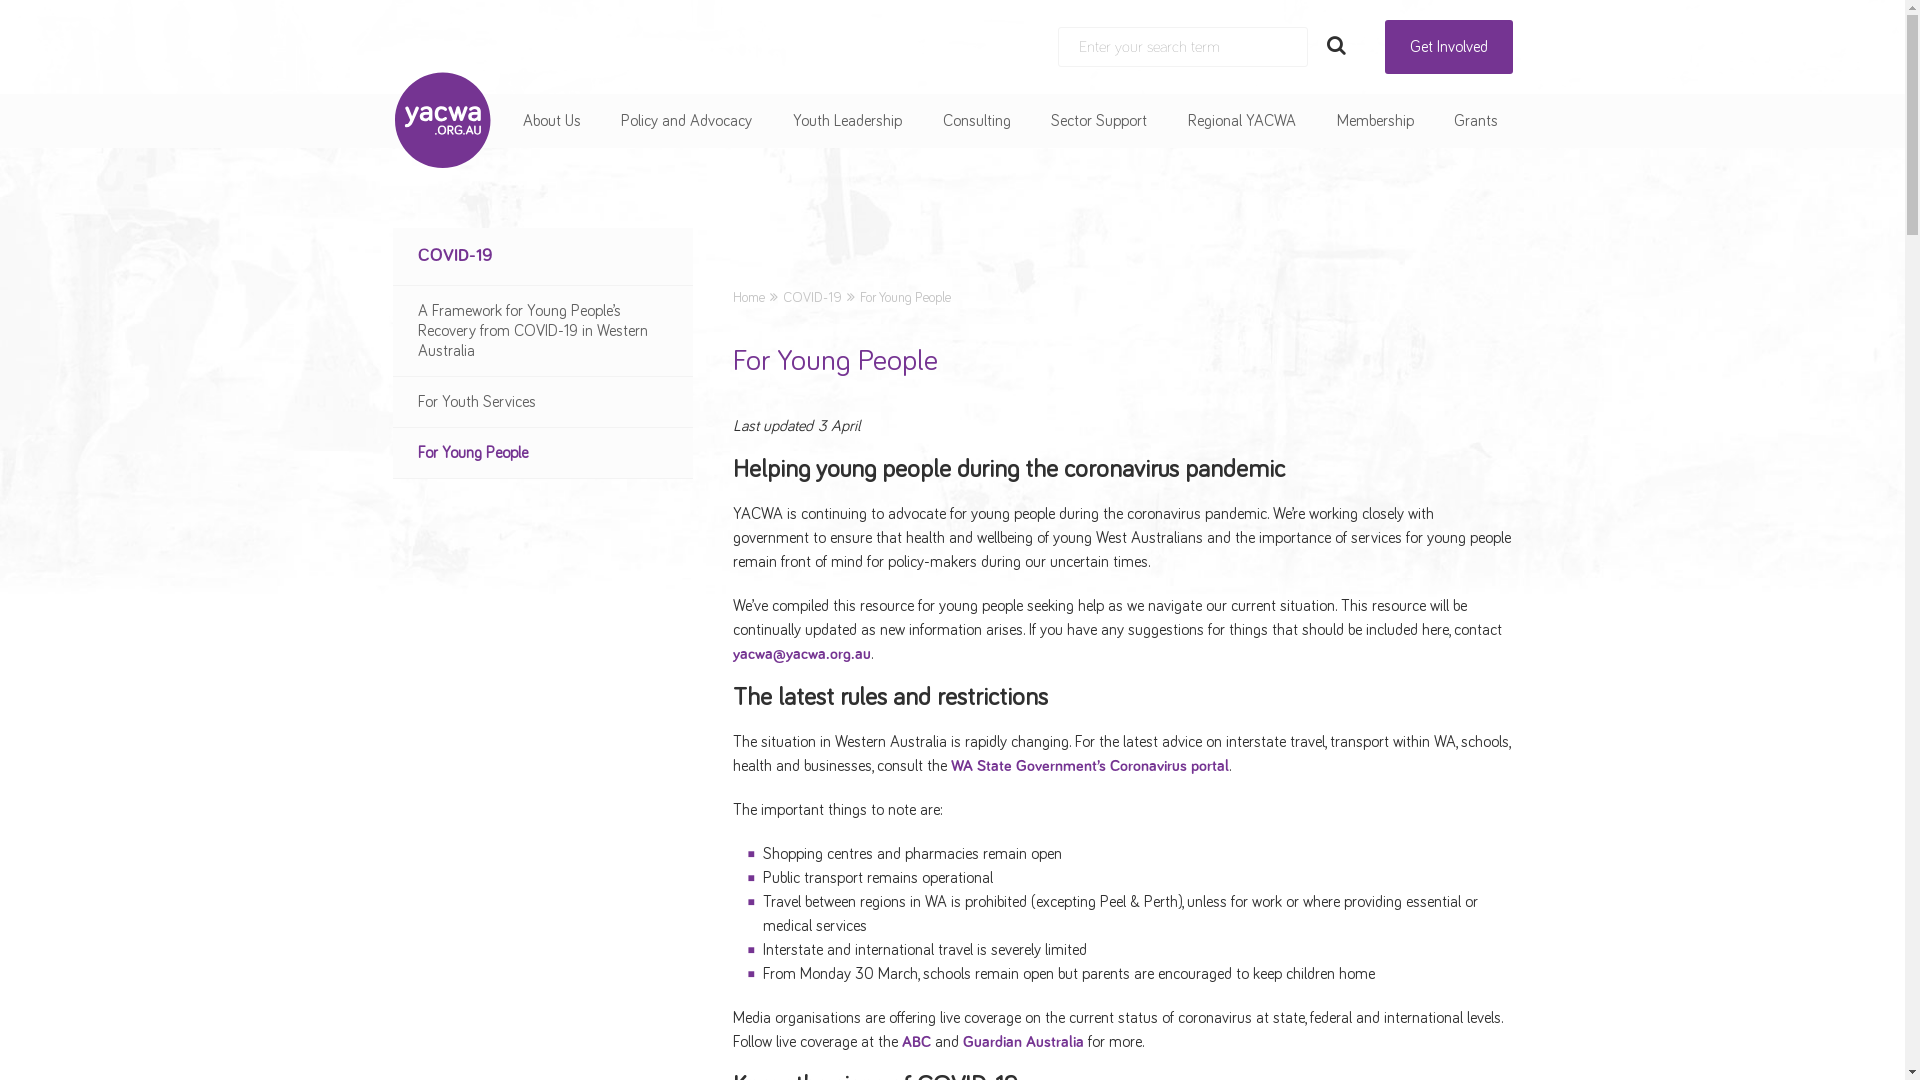 The height and width of the screenshot is (1080, 1920). I want to click on Search:, so click(1183, 47).